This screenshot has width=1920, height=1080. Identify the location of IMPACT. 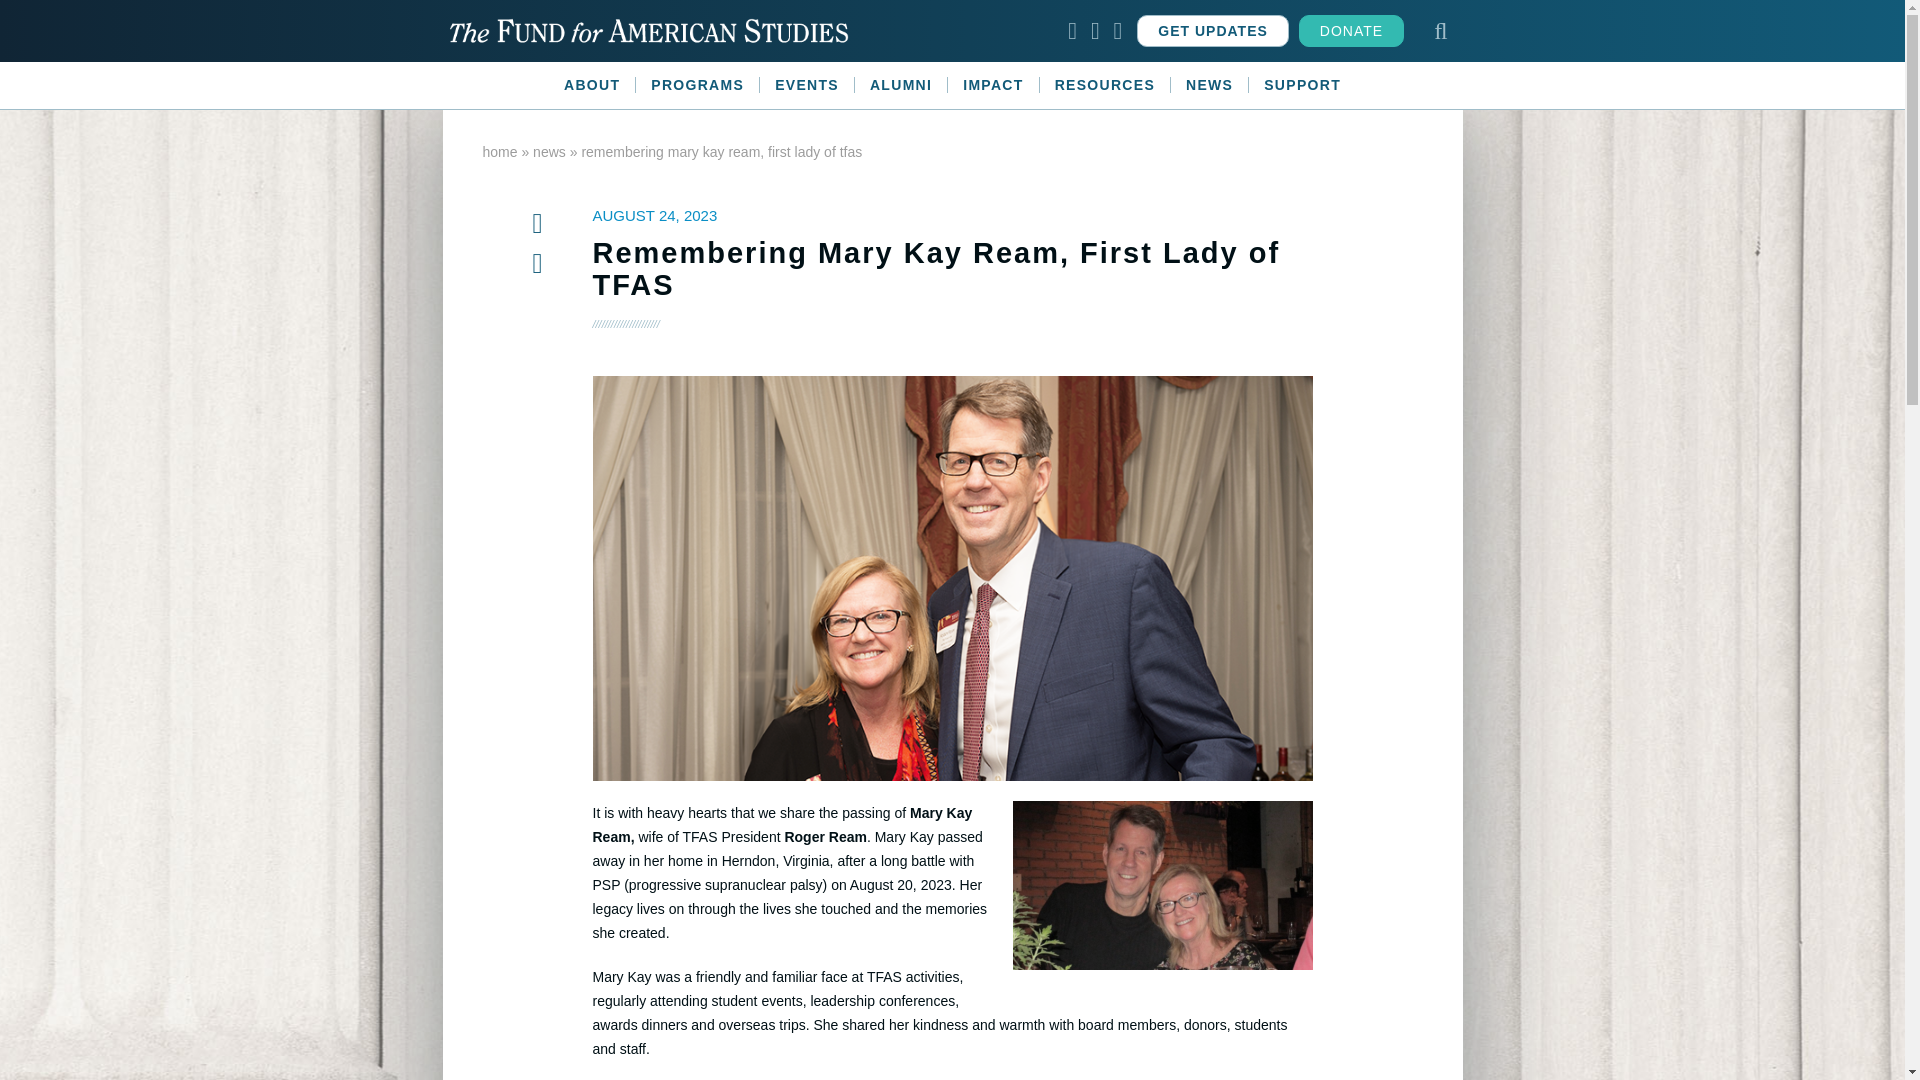
(993, 84).